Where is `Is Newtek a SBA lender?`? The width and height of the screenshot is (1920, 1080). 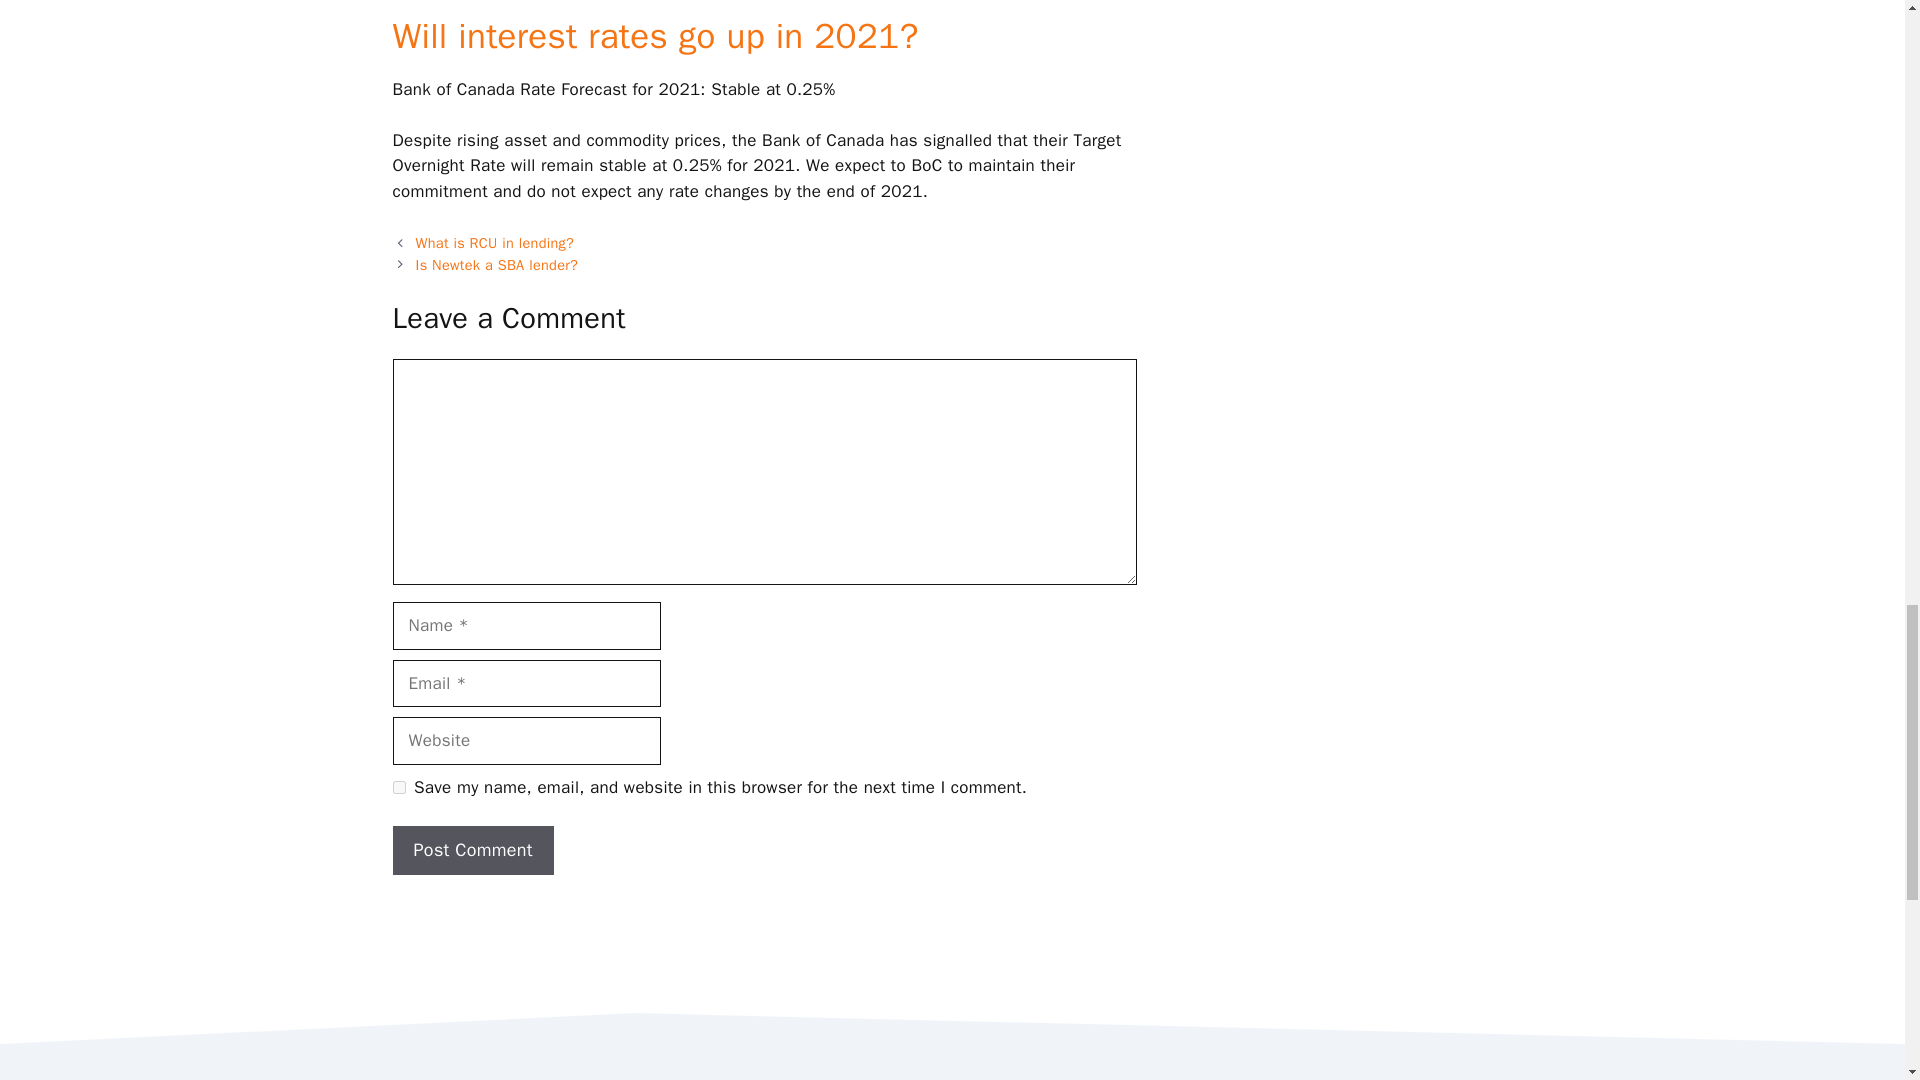
Is Newtek a SBA lender? is located at coordinates (498, 264).